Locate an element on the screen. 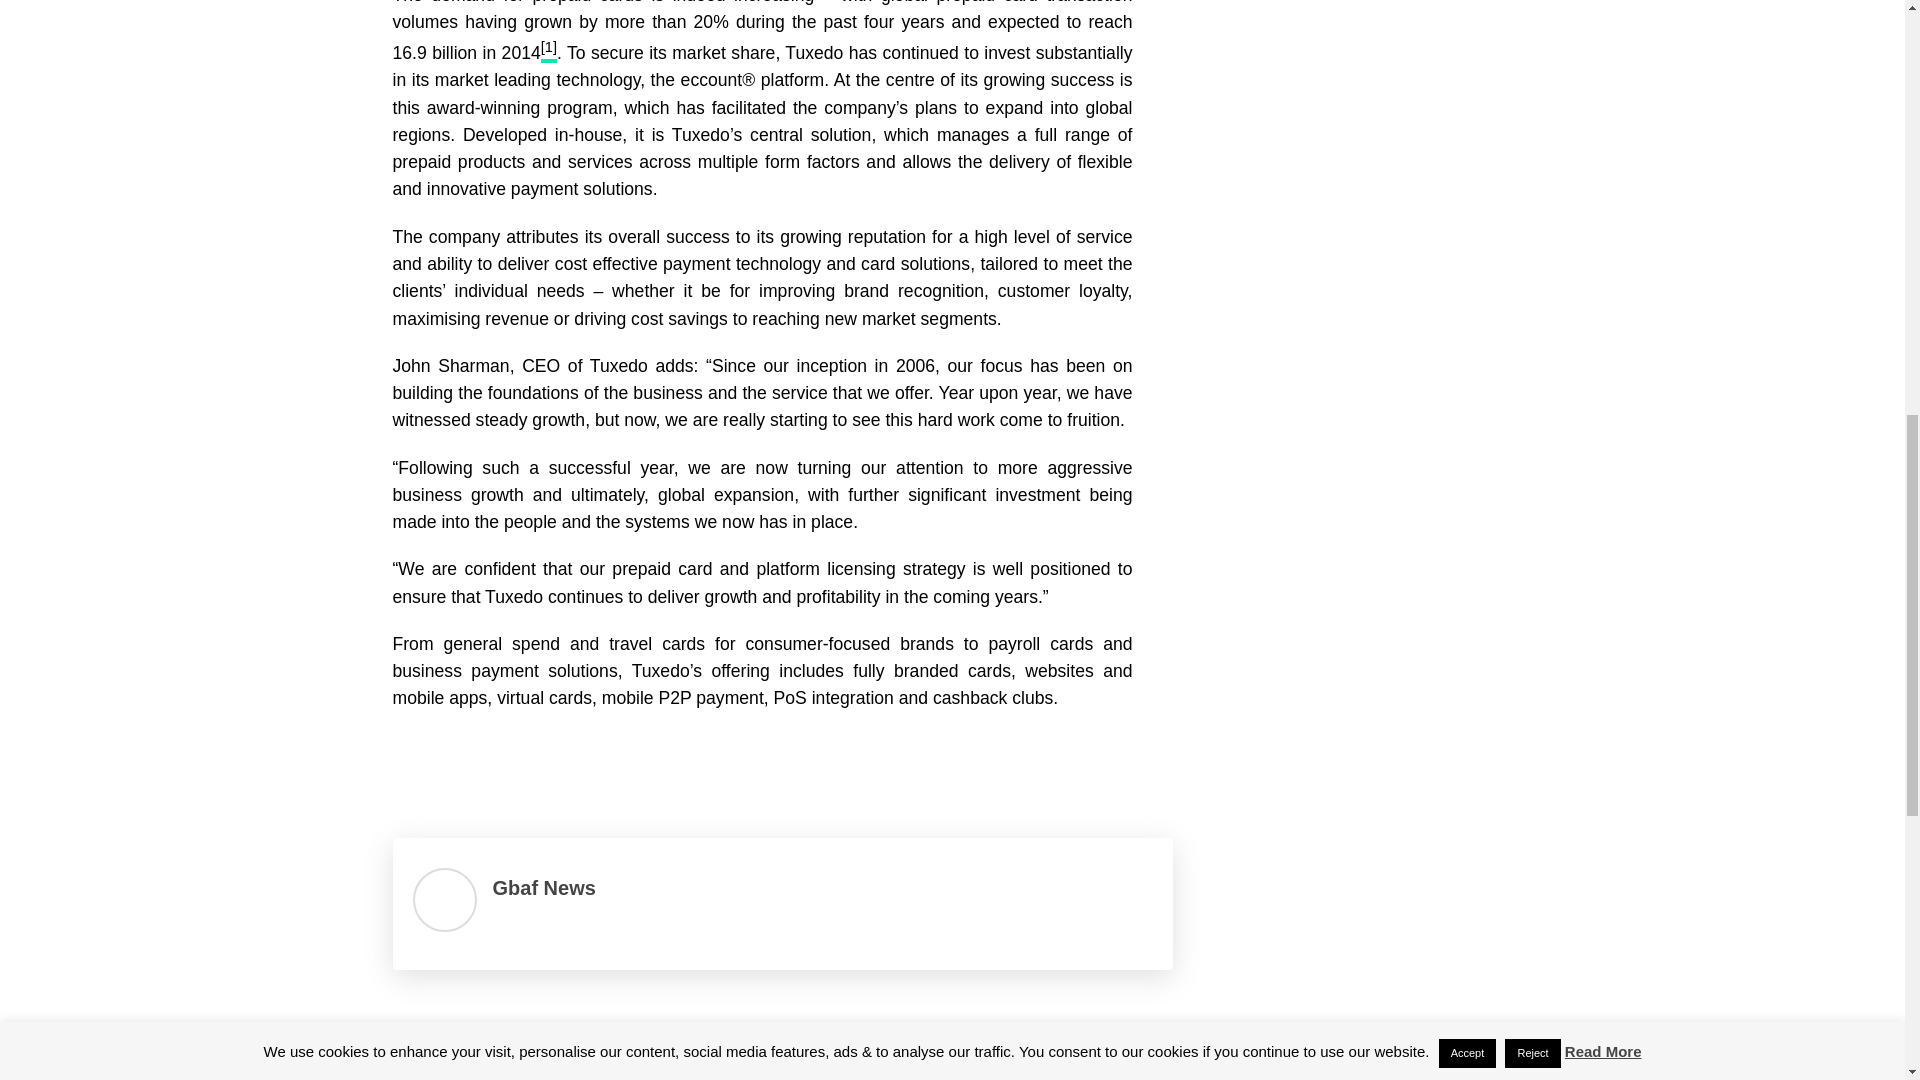  Share on Linkedin is located at coordinates (519, 762).